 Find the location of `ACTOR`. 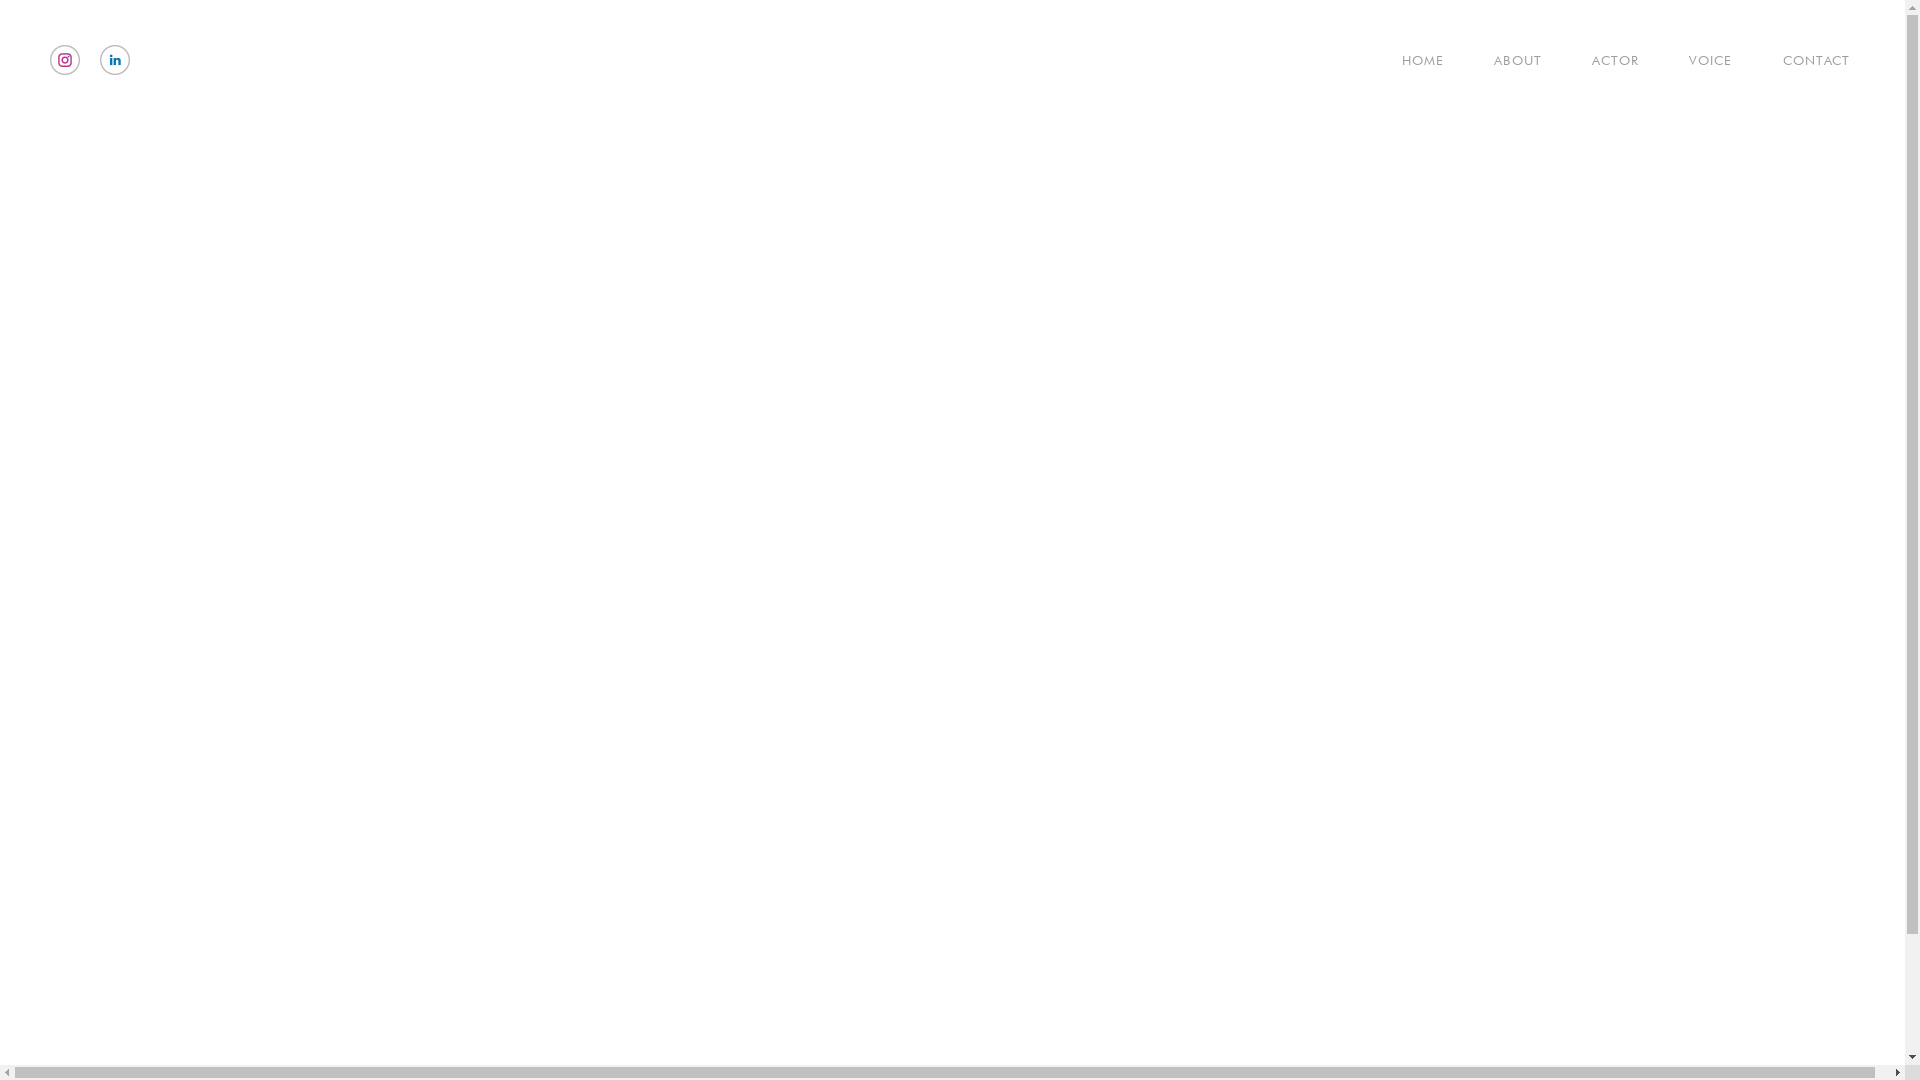

ACTOR is located at coordinates (1596, 60).